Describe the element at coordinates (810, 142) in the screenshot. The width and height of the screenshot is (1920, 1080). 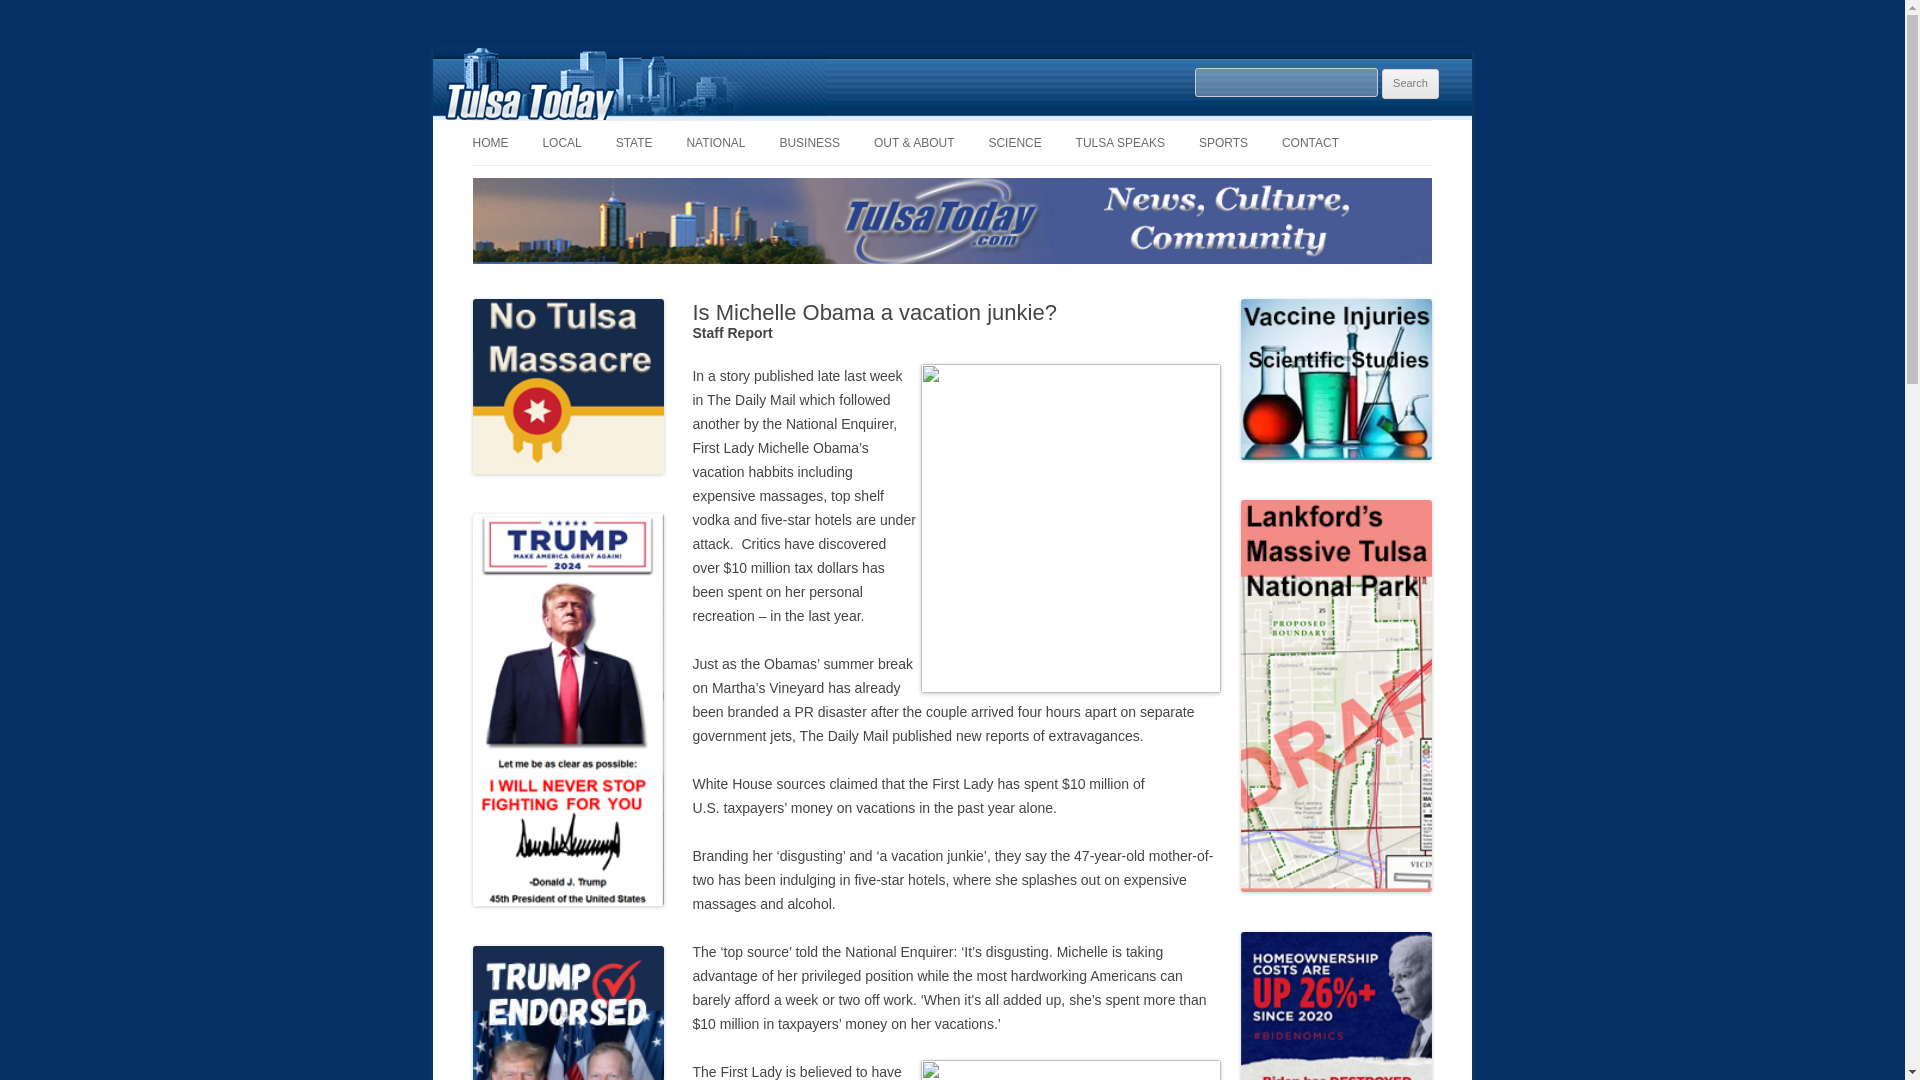
I see `BUSINESS` at that location.